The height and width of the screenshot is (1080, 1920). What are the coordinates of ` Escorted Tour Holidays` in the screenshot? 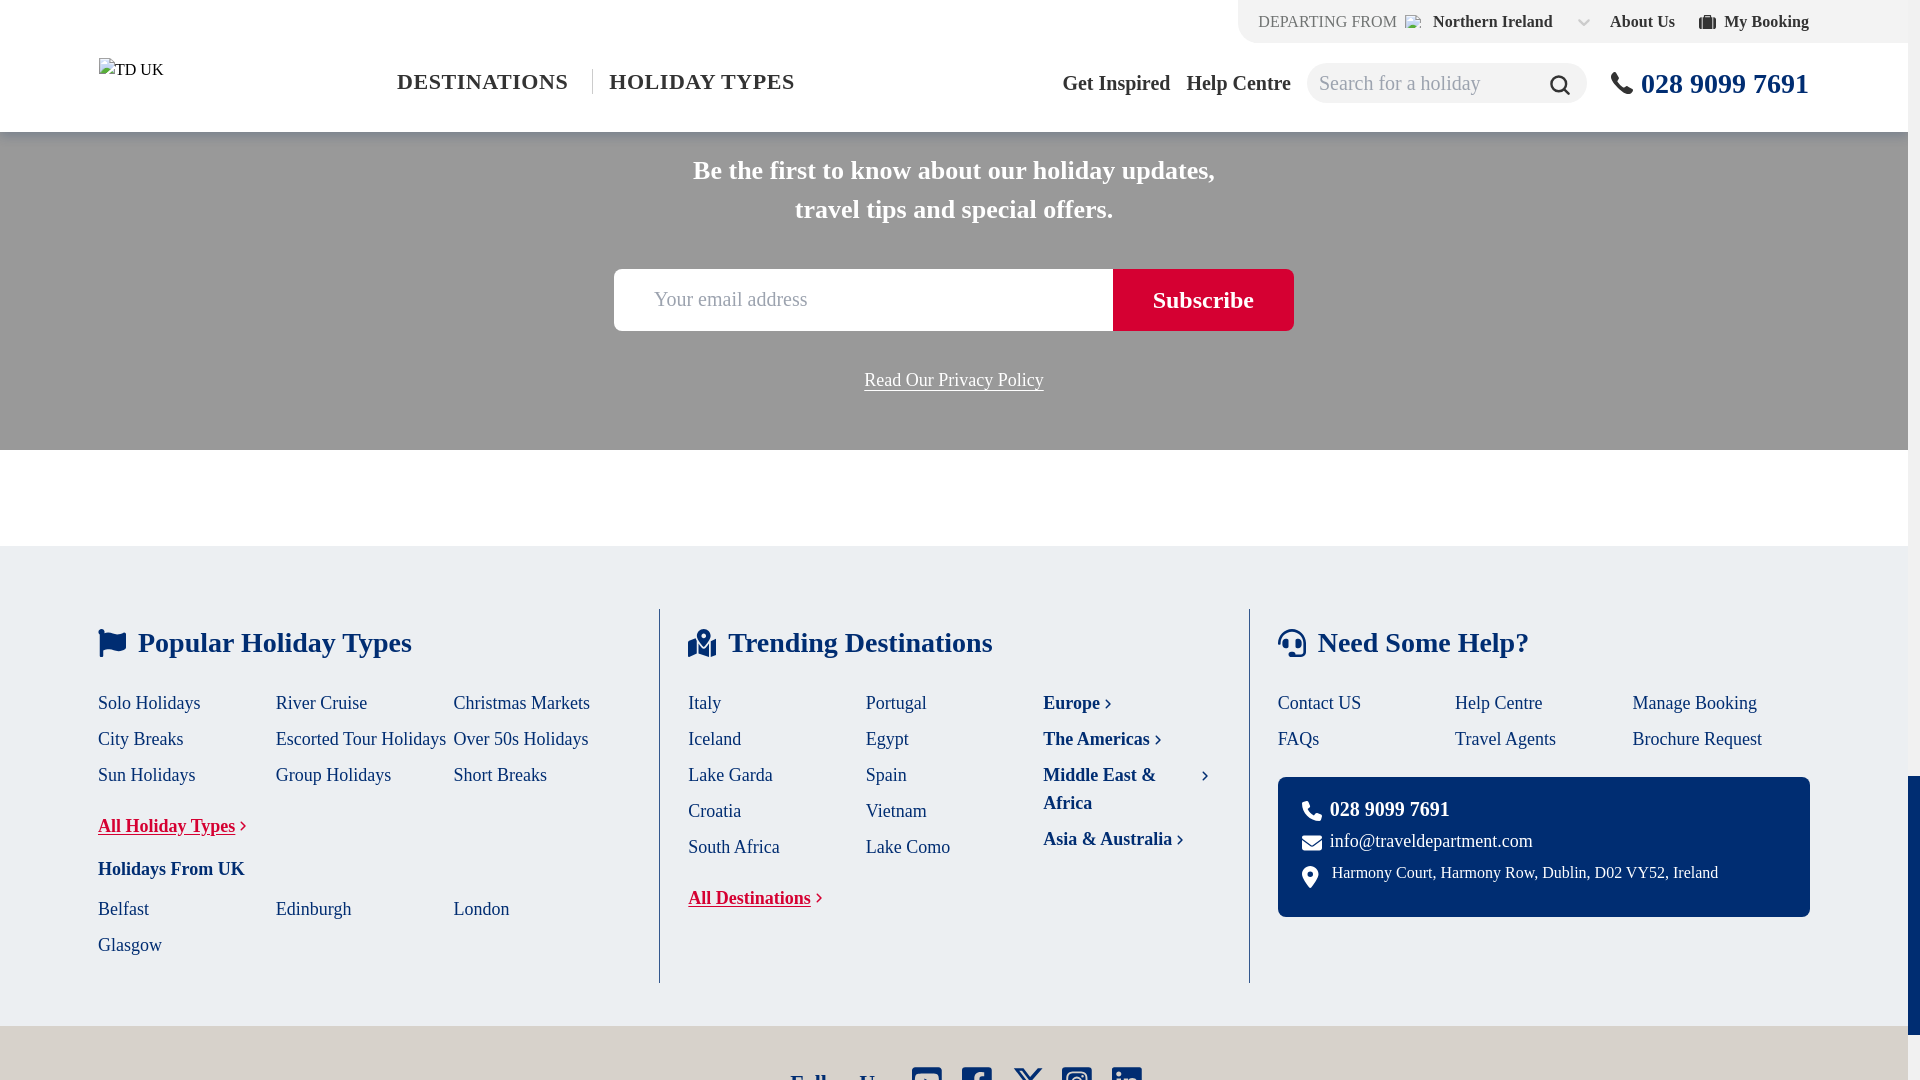 It's located at (360, 739).